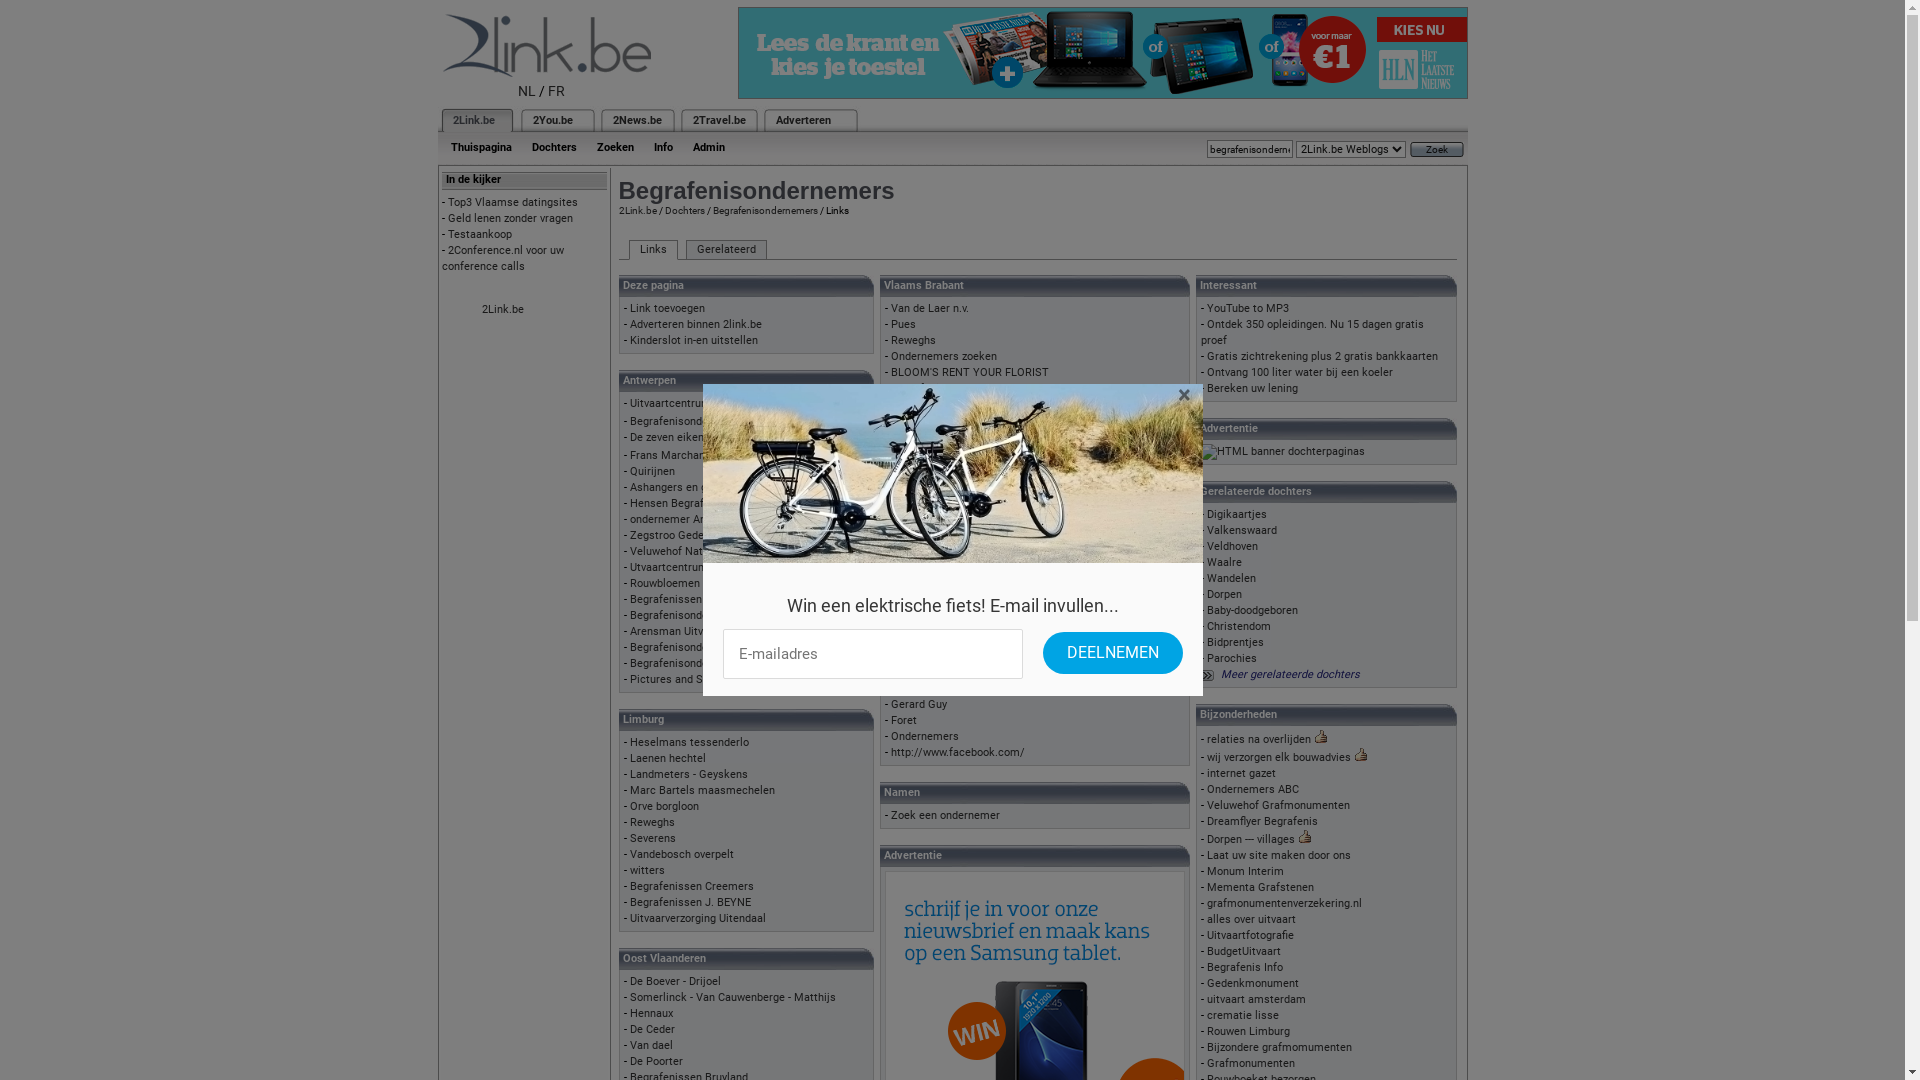  What do you see at coordinates (668, 308) in the screenshot?
I see `Link toevoegen` at bounding box center [668, 308].